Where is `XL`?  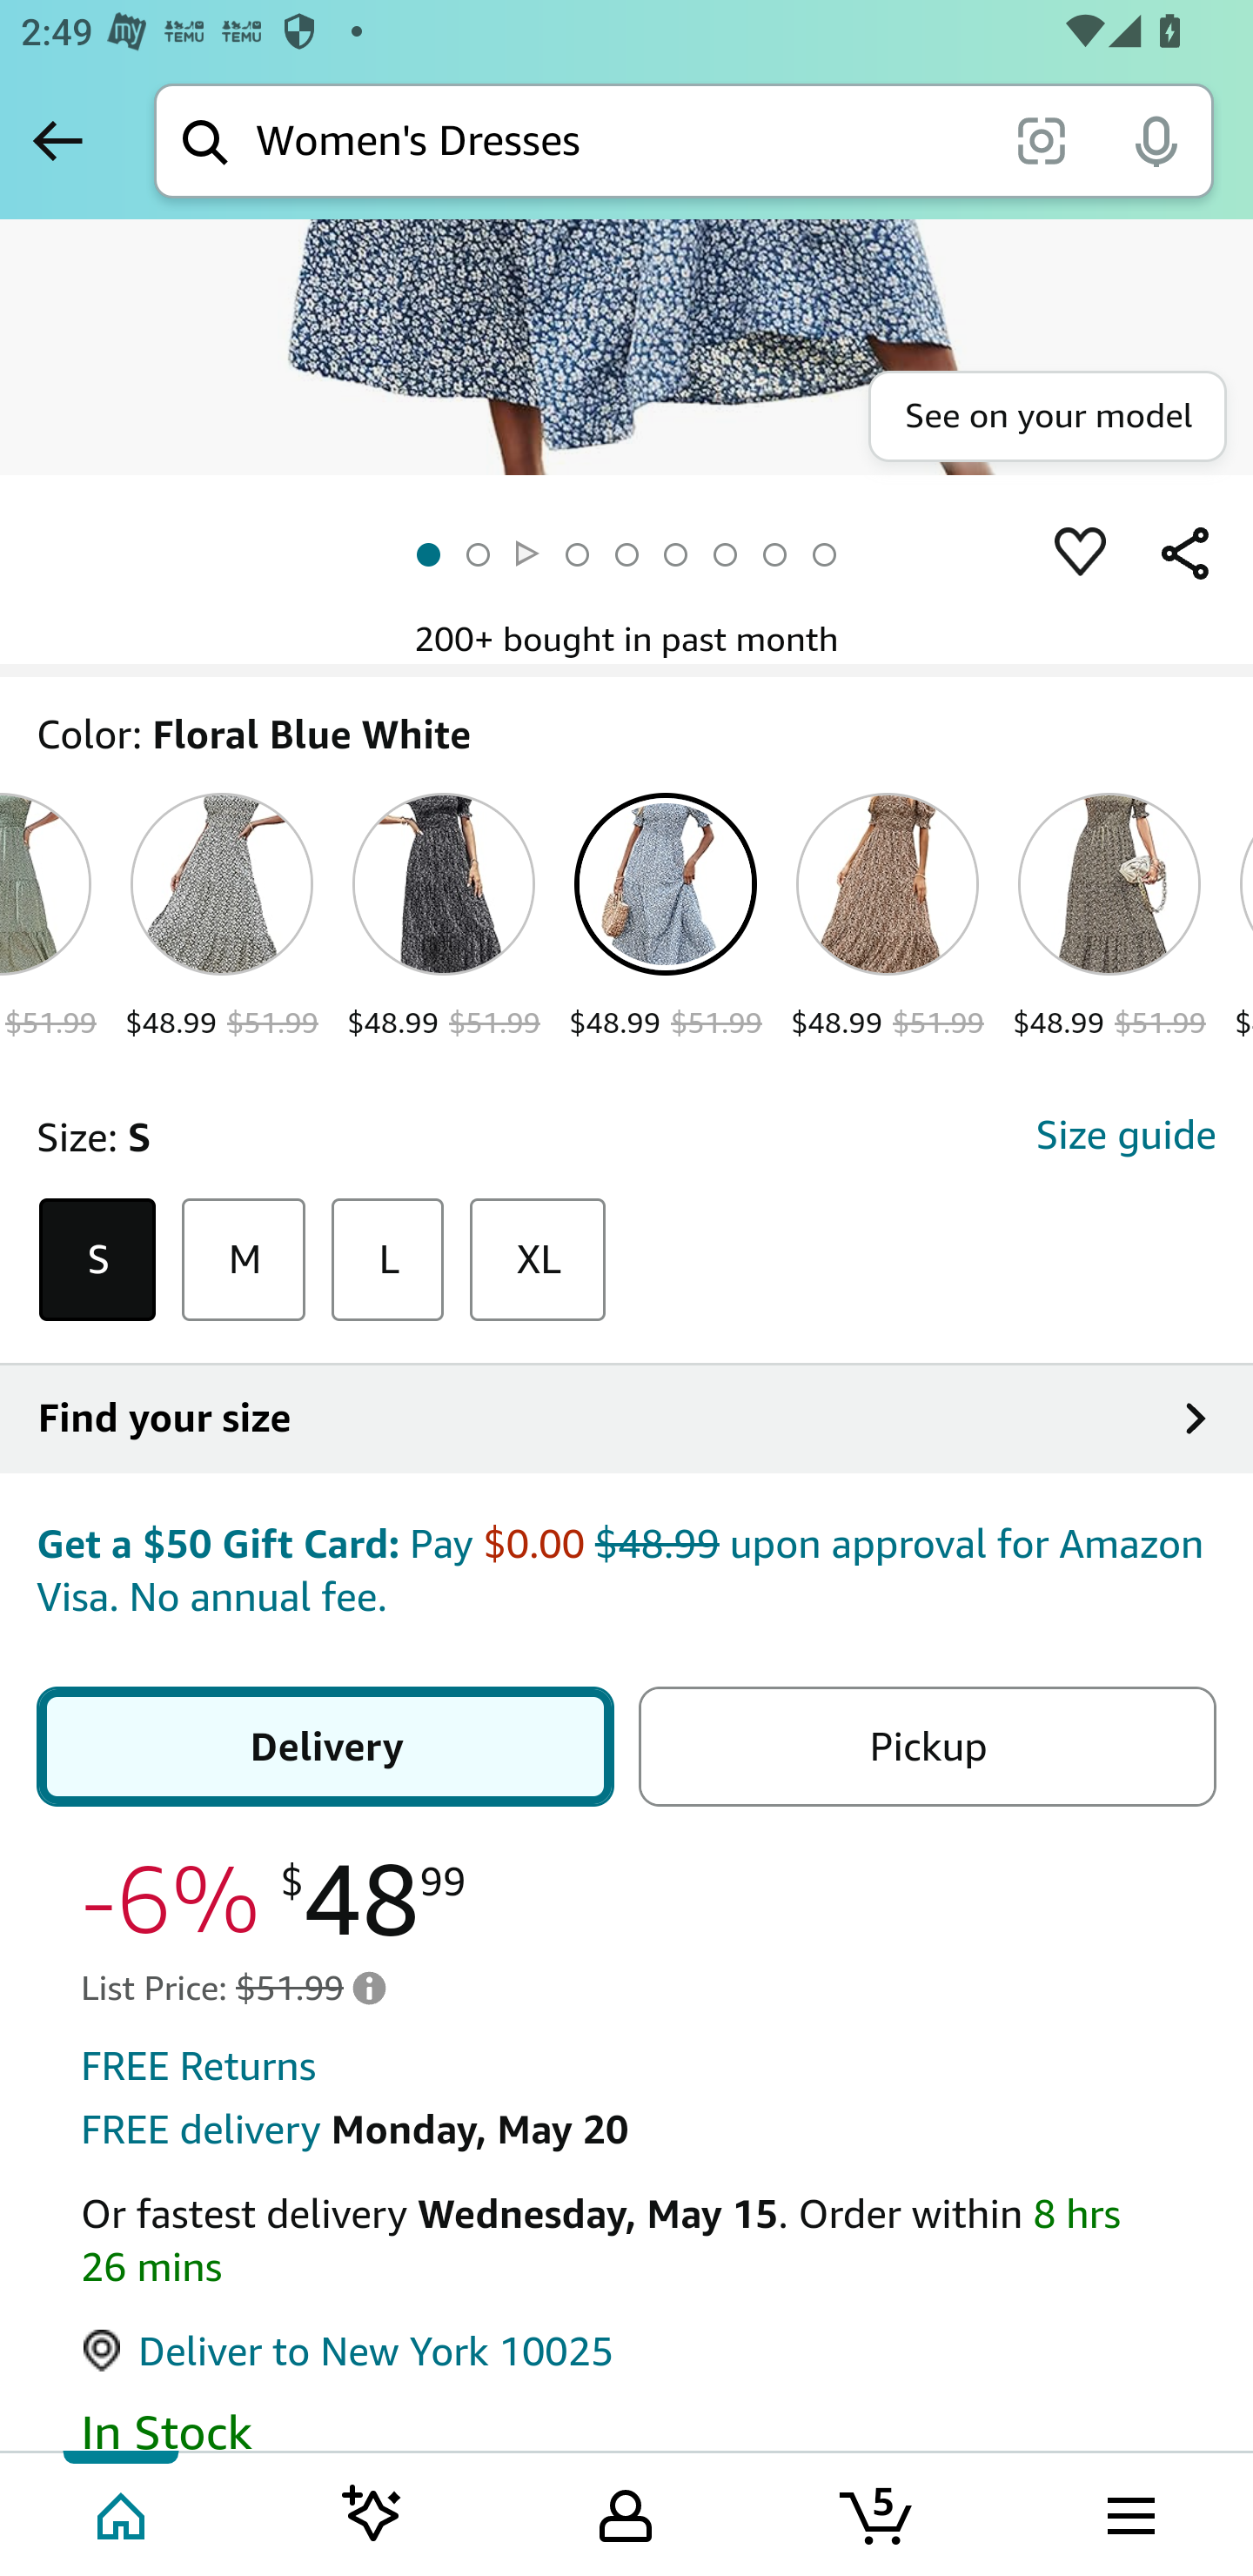
XL is located at coordinates (538, 1260).